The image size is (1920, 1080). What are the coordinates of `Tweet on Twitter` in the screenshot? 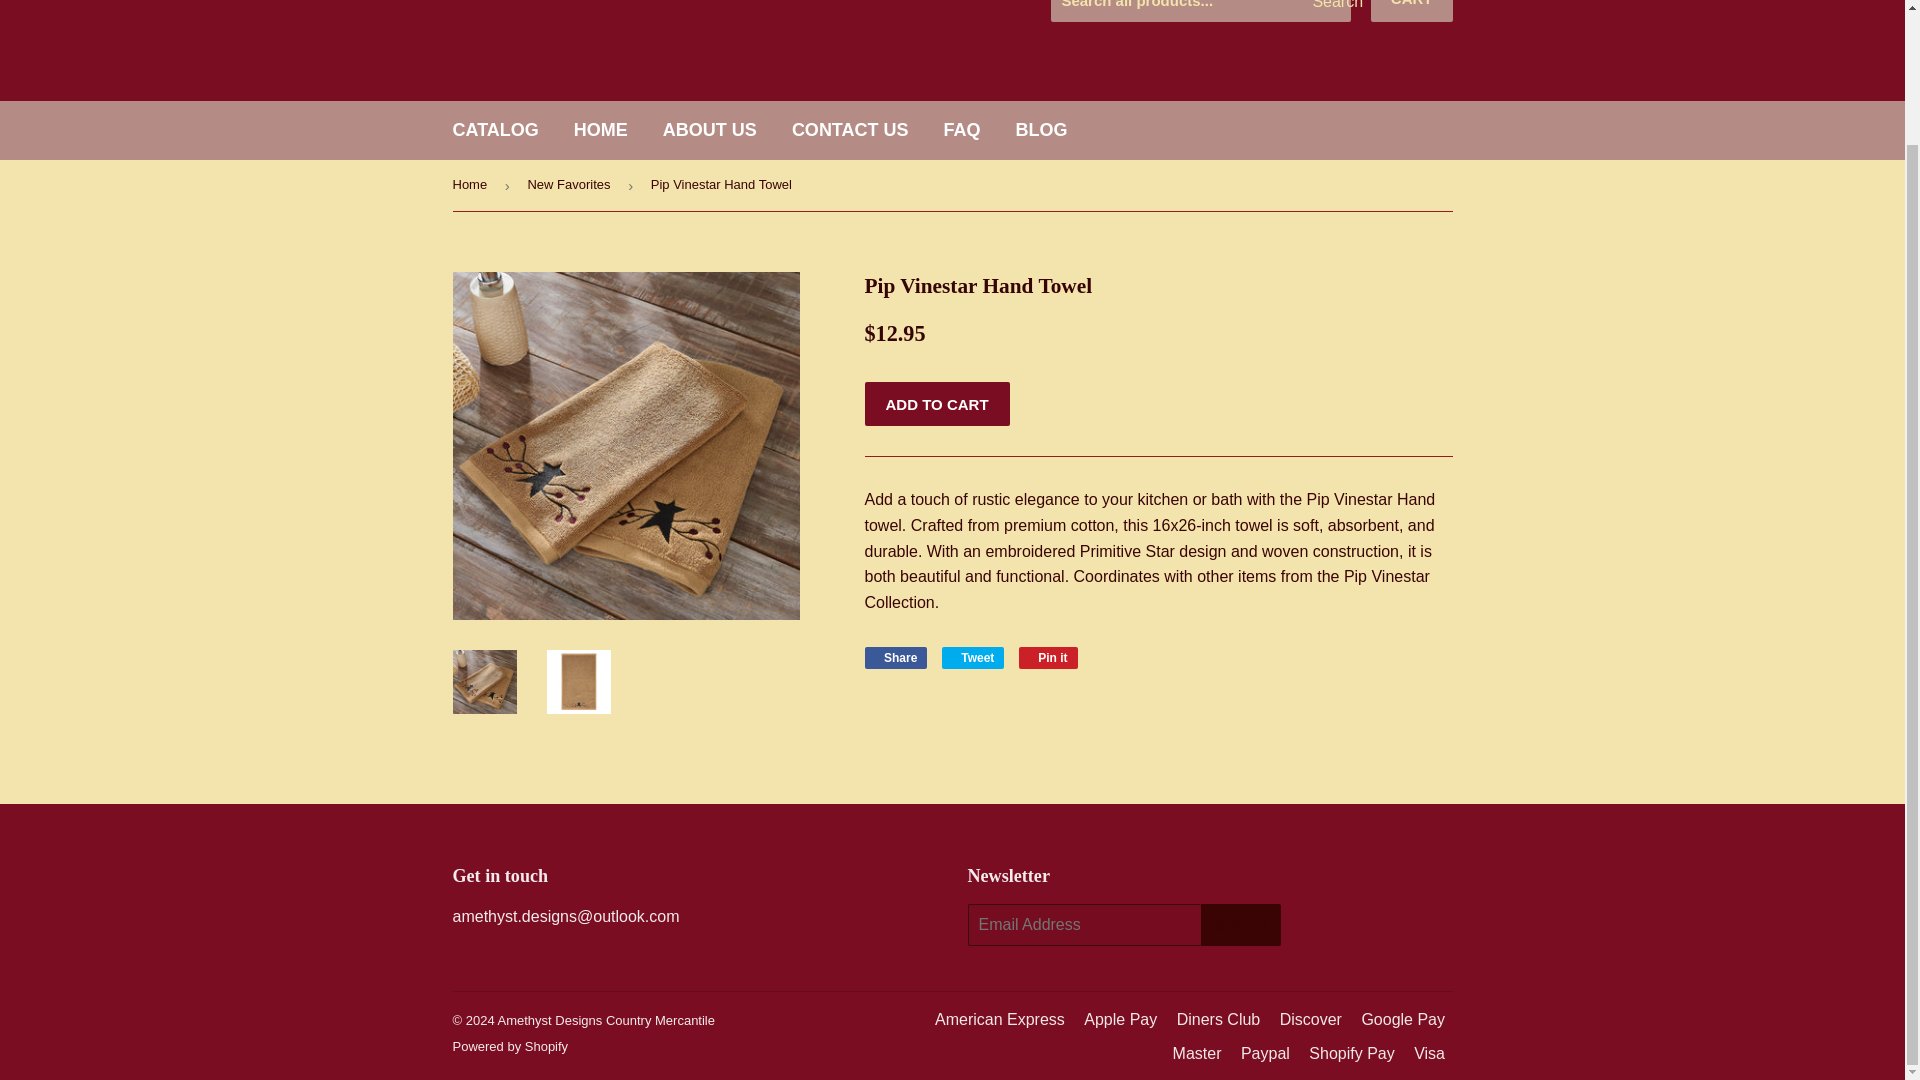 It's located at (973, 657).